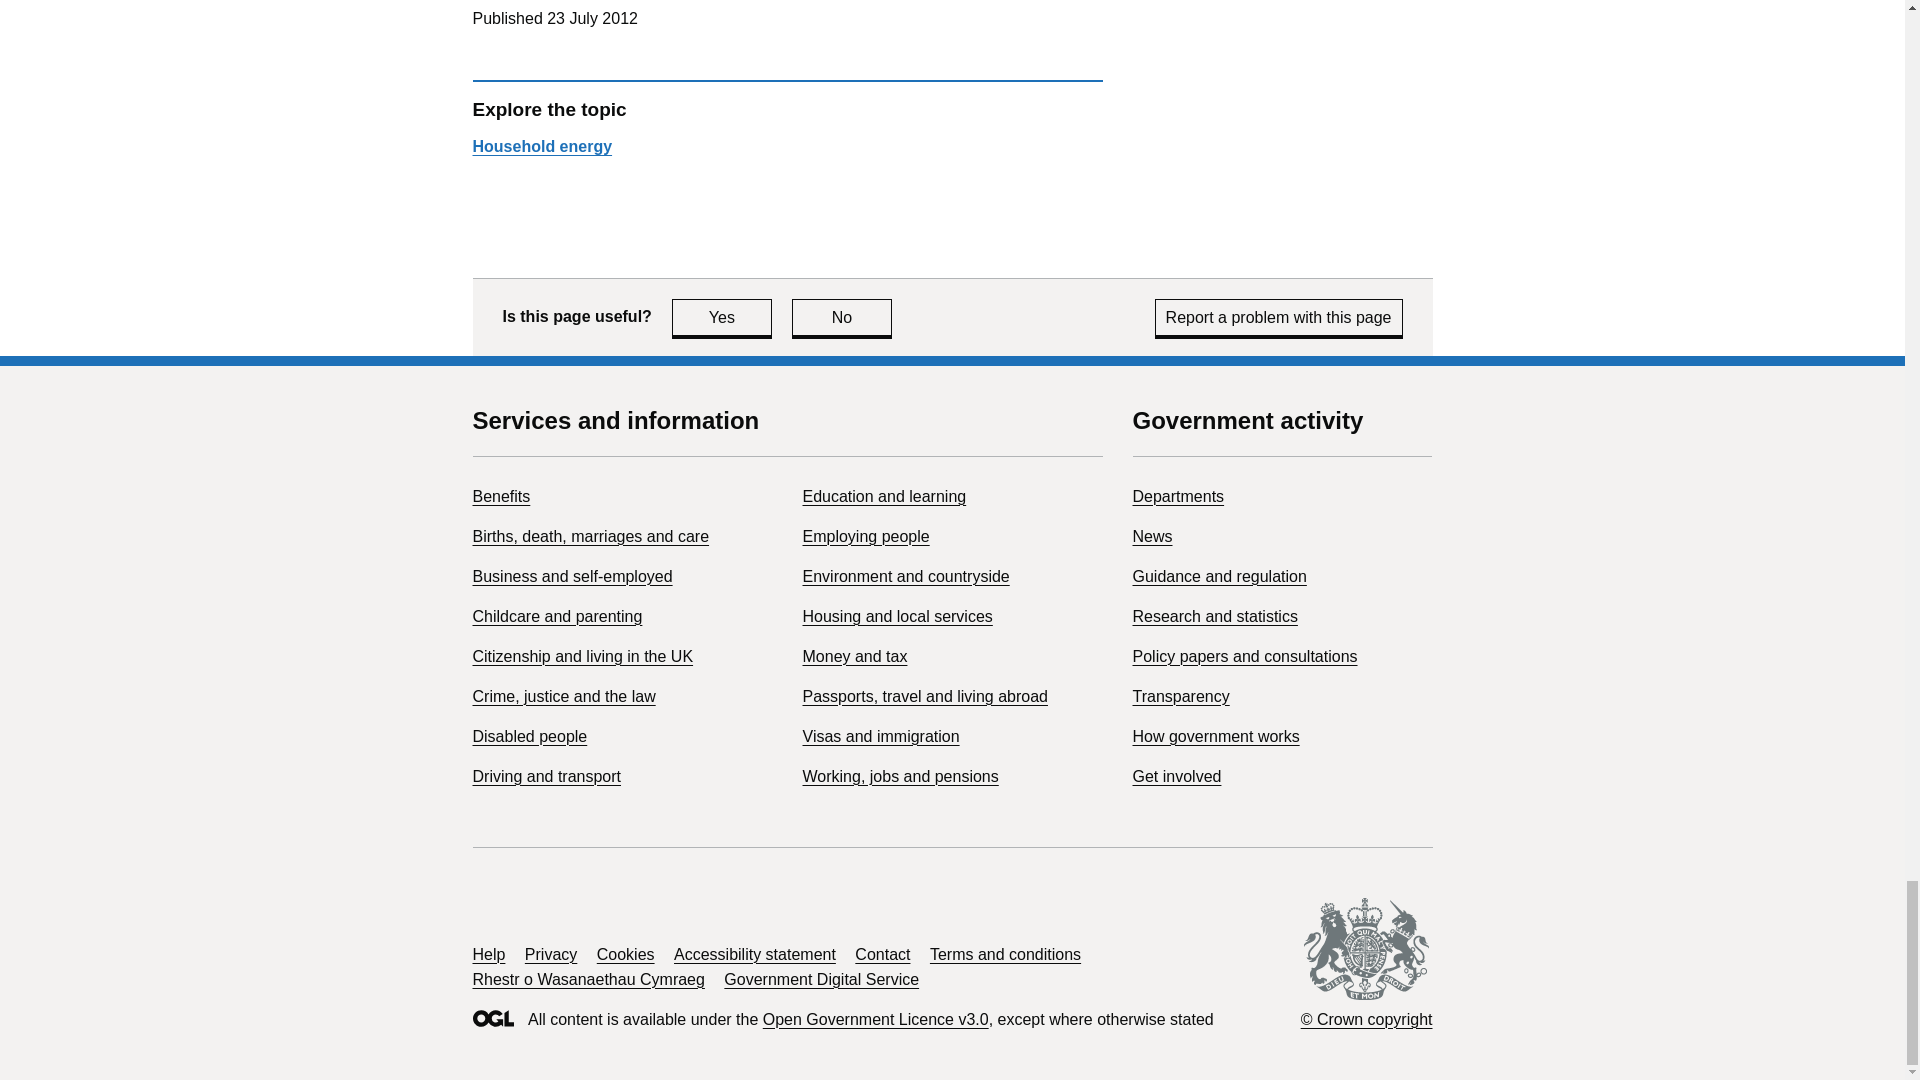  Describe the element at coordinates (842, 317) in the screenshot. I see `Working, jobs and pensions` at that location.